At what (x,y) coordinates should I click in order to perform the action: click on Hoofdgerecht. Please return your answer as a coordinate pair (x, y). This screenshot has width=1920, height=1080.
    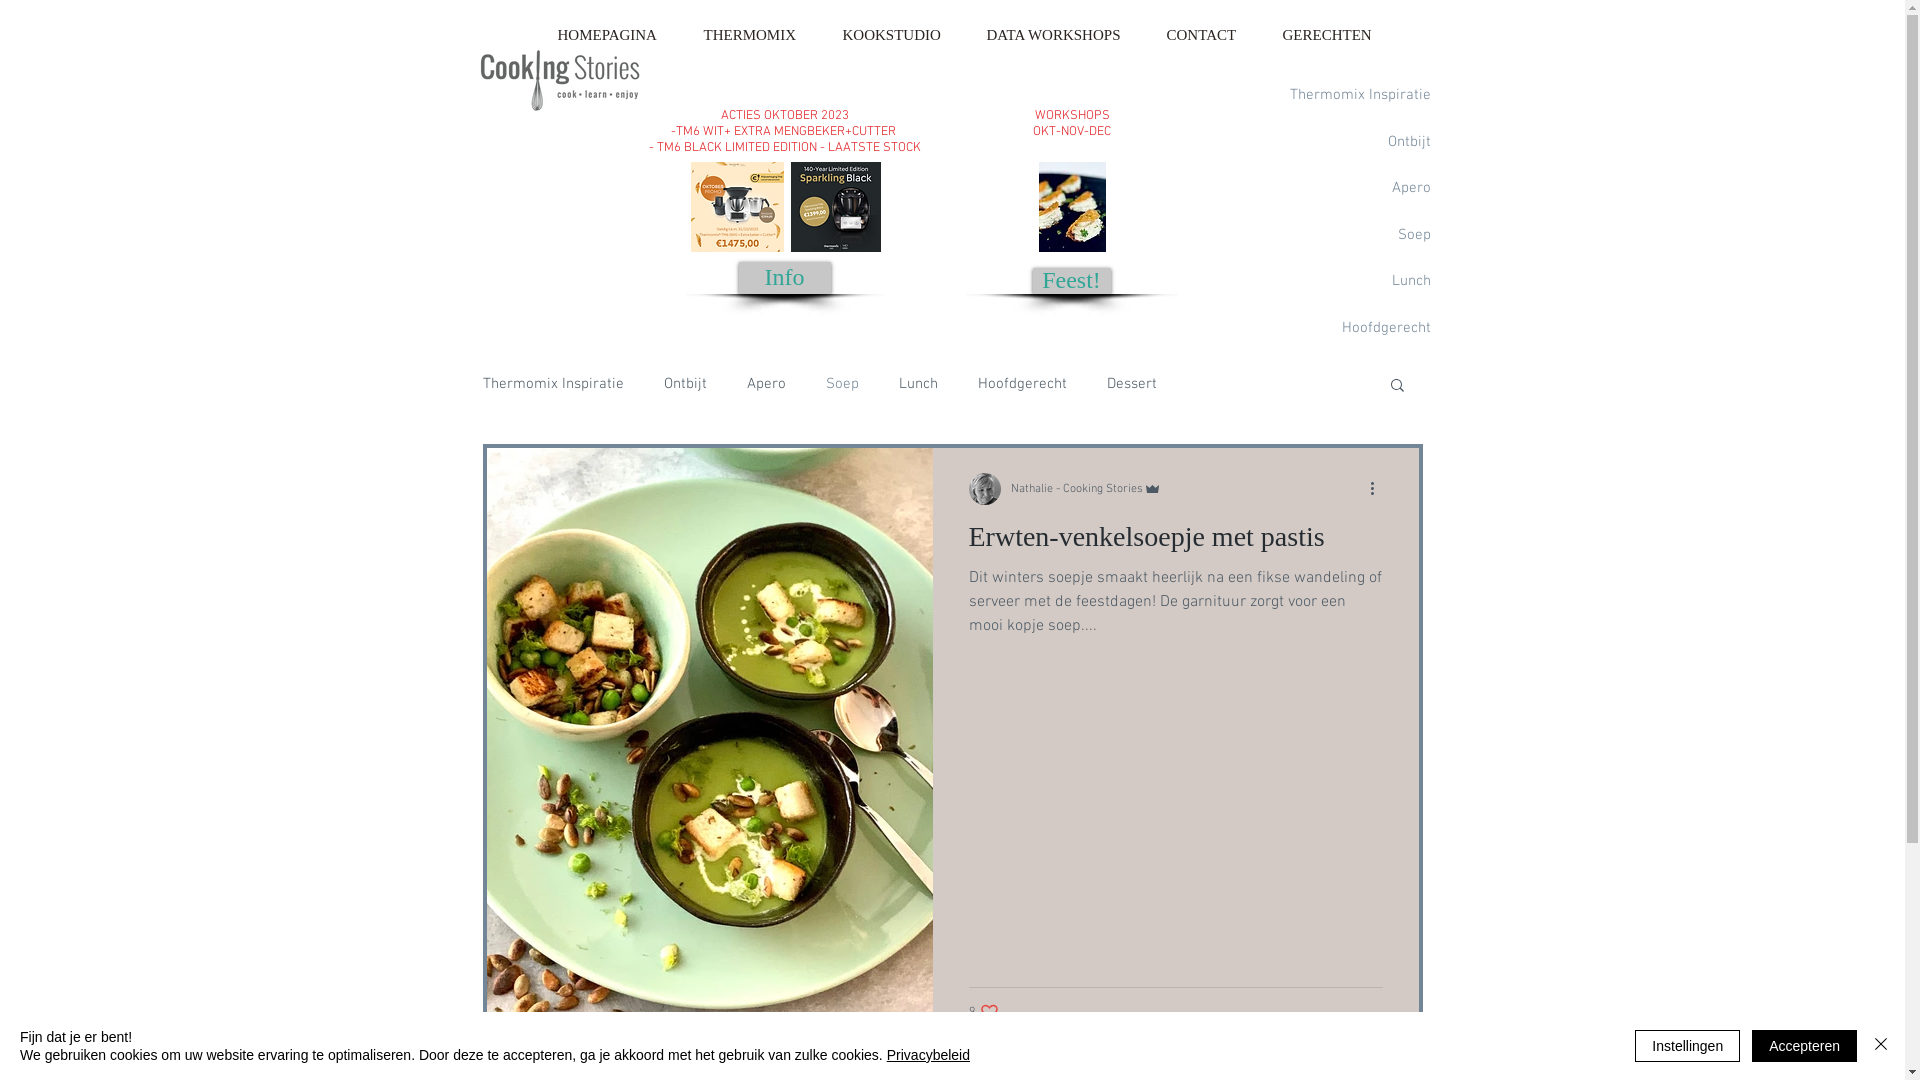
    Looking at the image, I should click on (1358, 328).